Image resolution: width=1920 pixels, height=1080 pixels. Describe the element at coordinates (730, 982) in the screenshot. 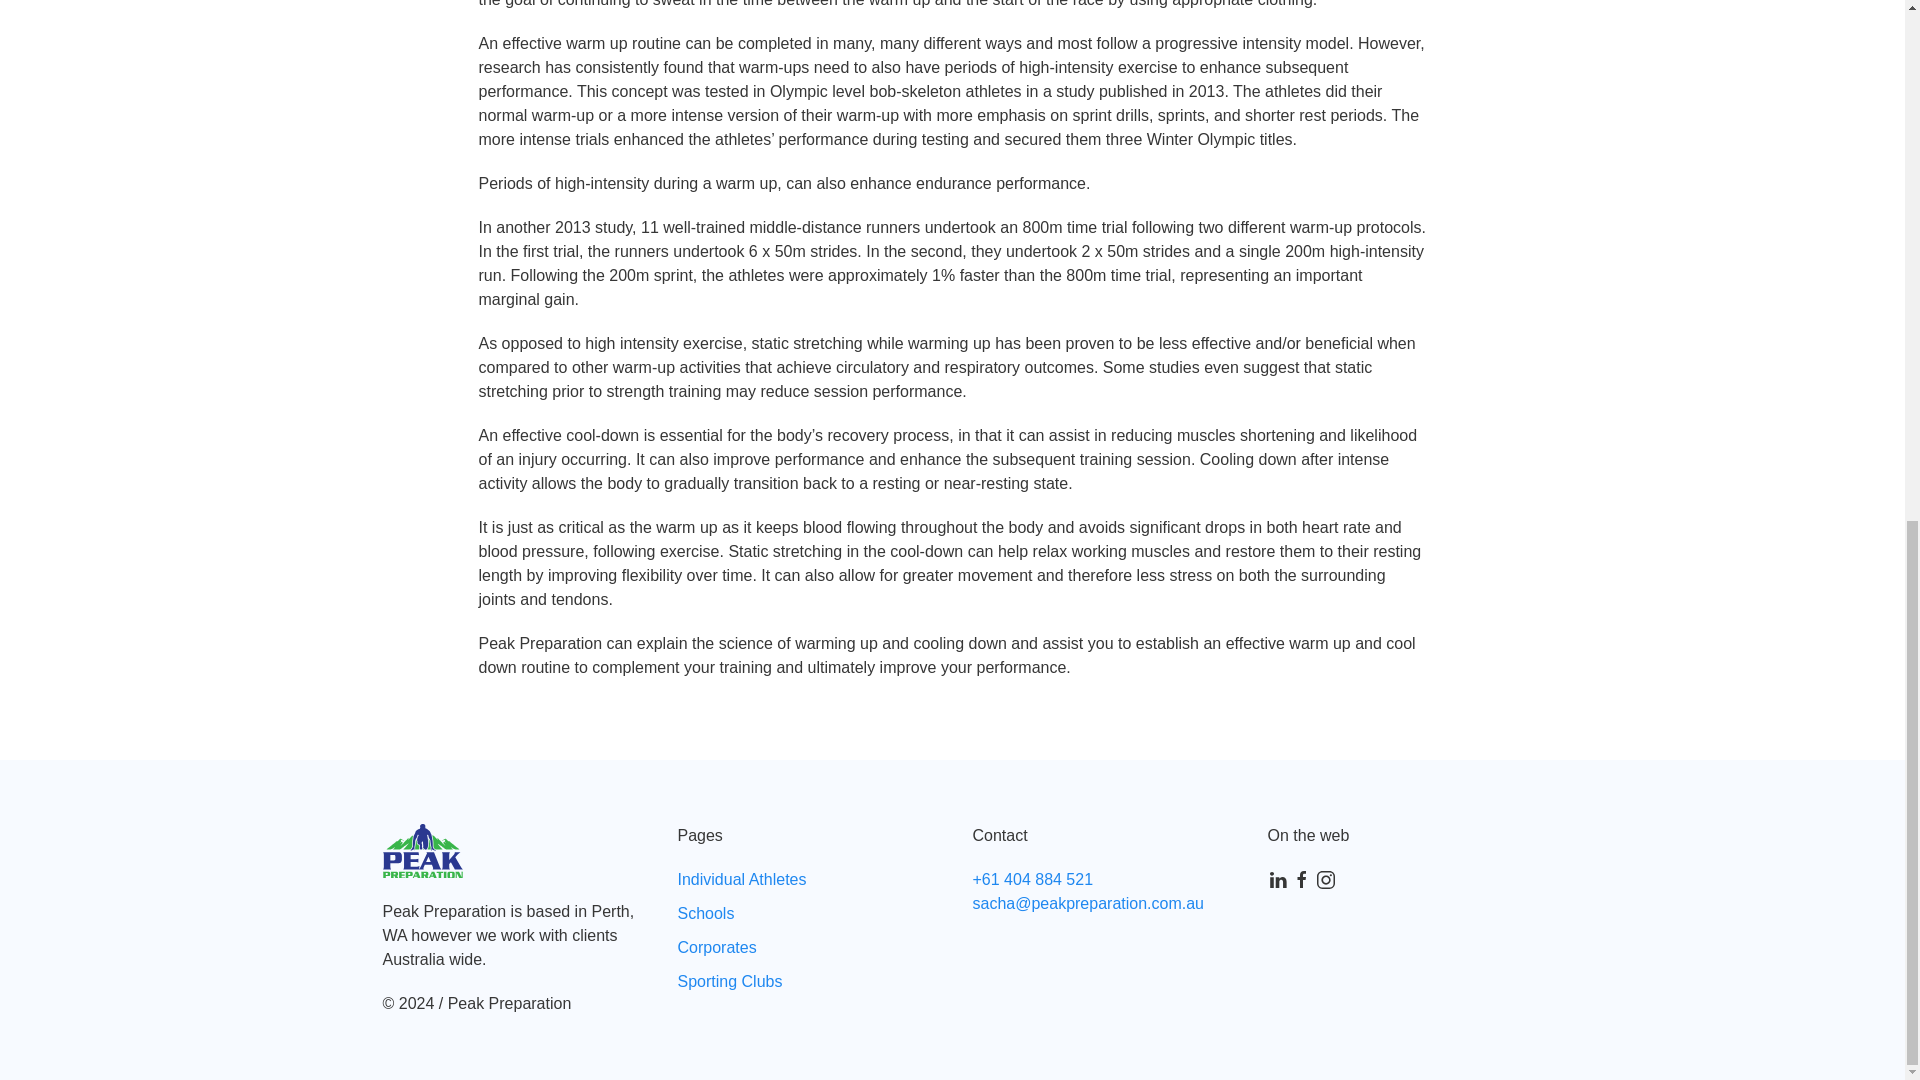

I see `Sporting Clubs` at that location.